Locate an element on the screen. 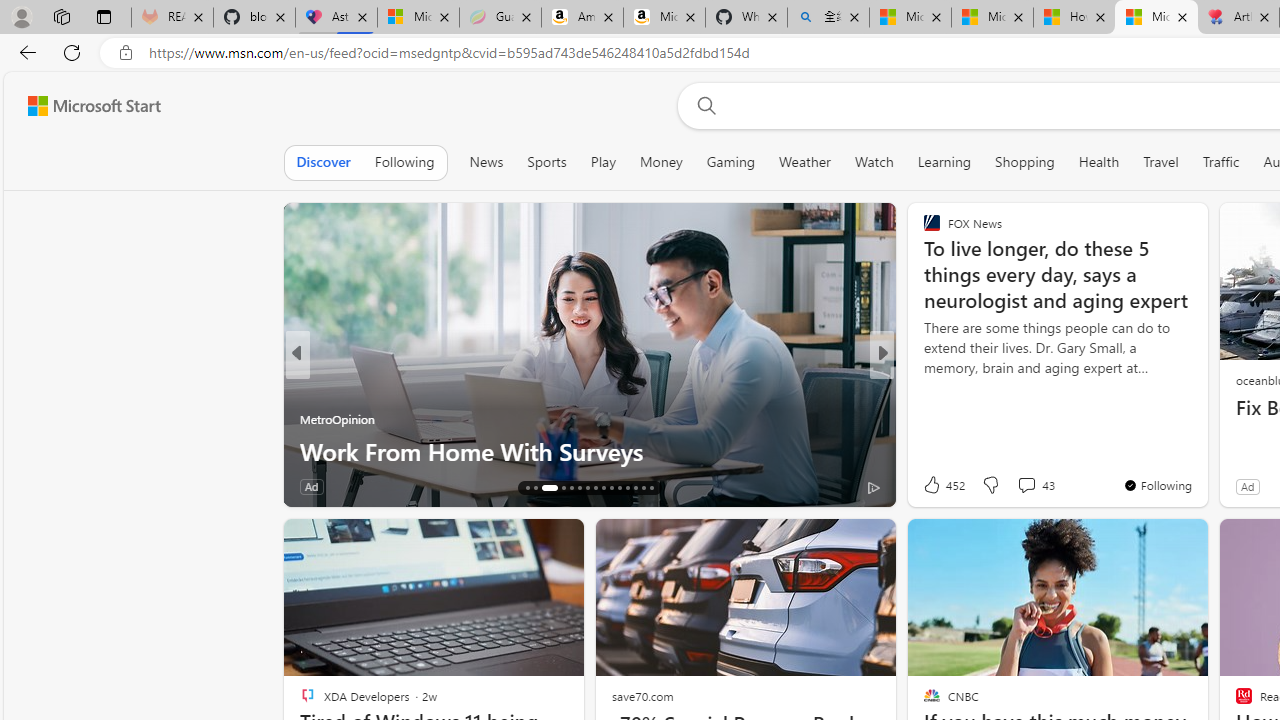 The width and height of the screenshot is (1280, 720). Play is located at coordinates (603, 162).